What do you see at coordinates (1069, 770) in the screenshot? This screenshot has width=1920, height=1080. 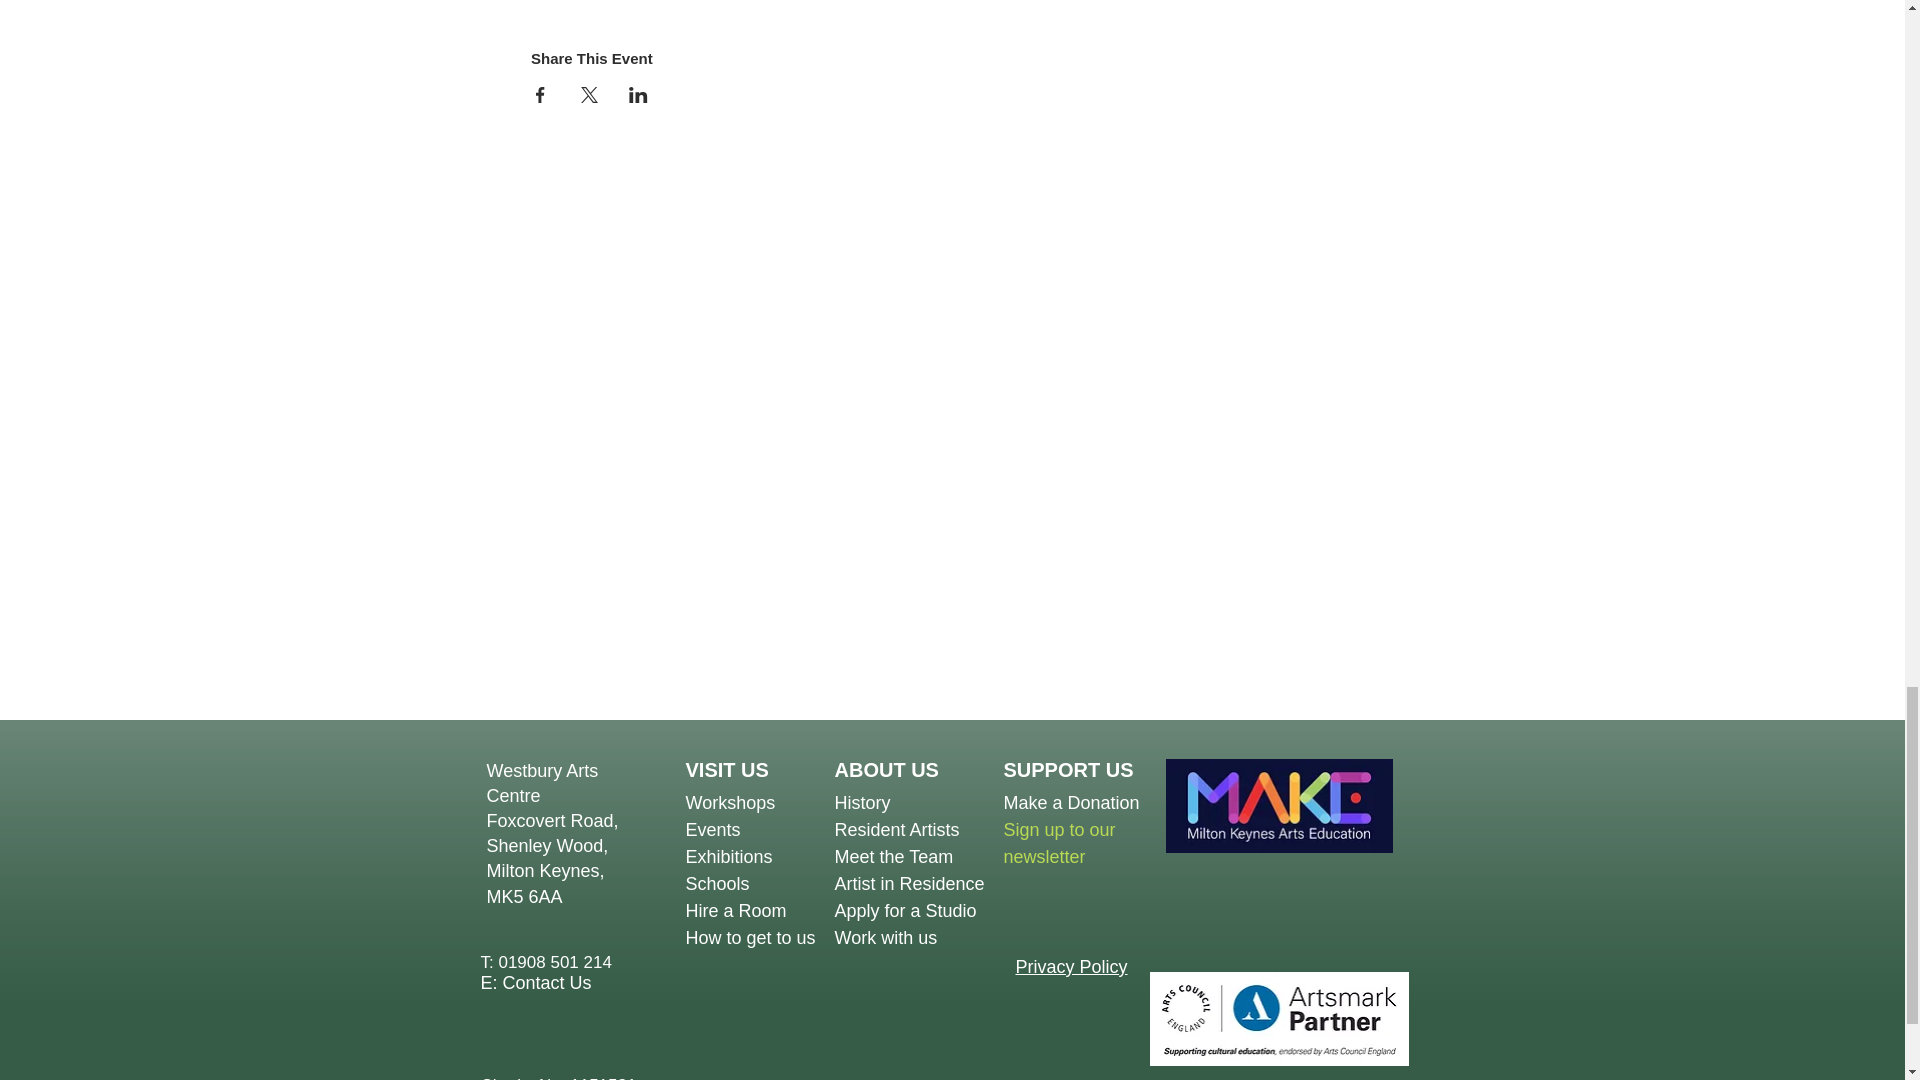 I see `SUPPORT US` at bounding box center [1069, 770].